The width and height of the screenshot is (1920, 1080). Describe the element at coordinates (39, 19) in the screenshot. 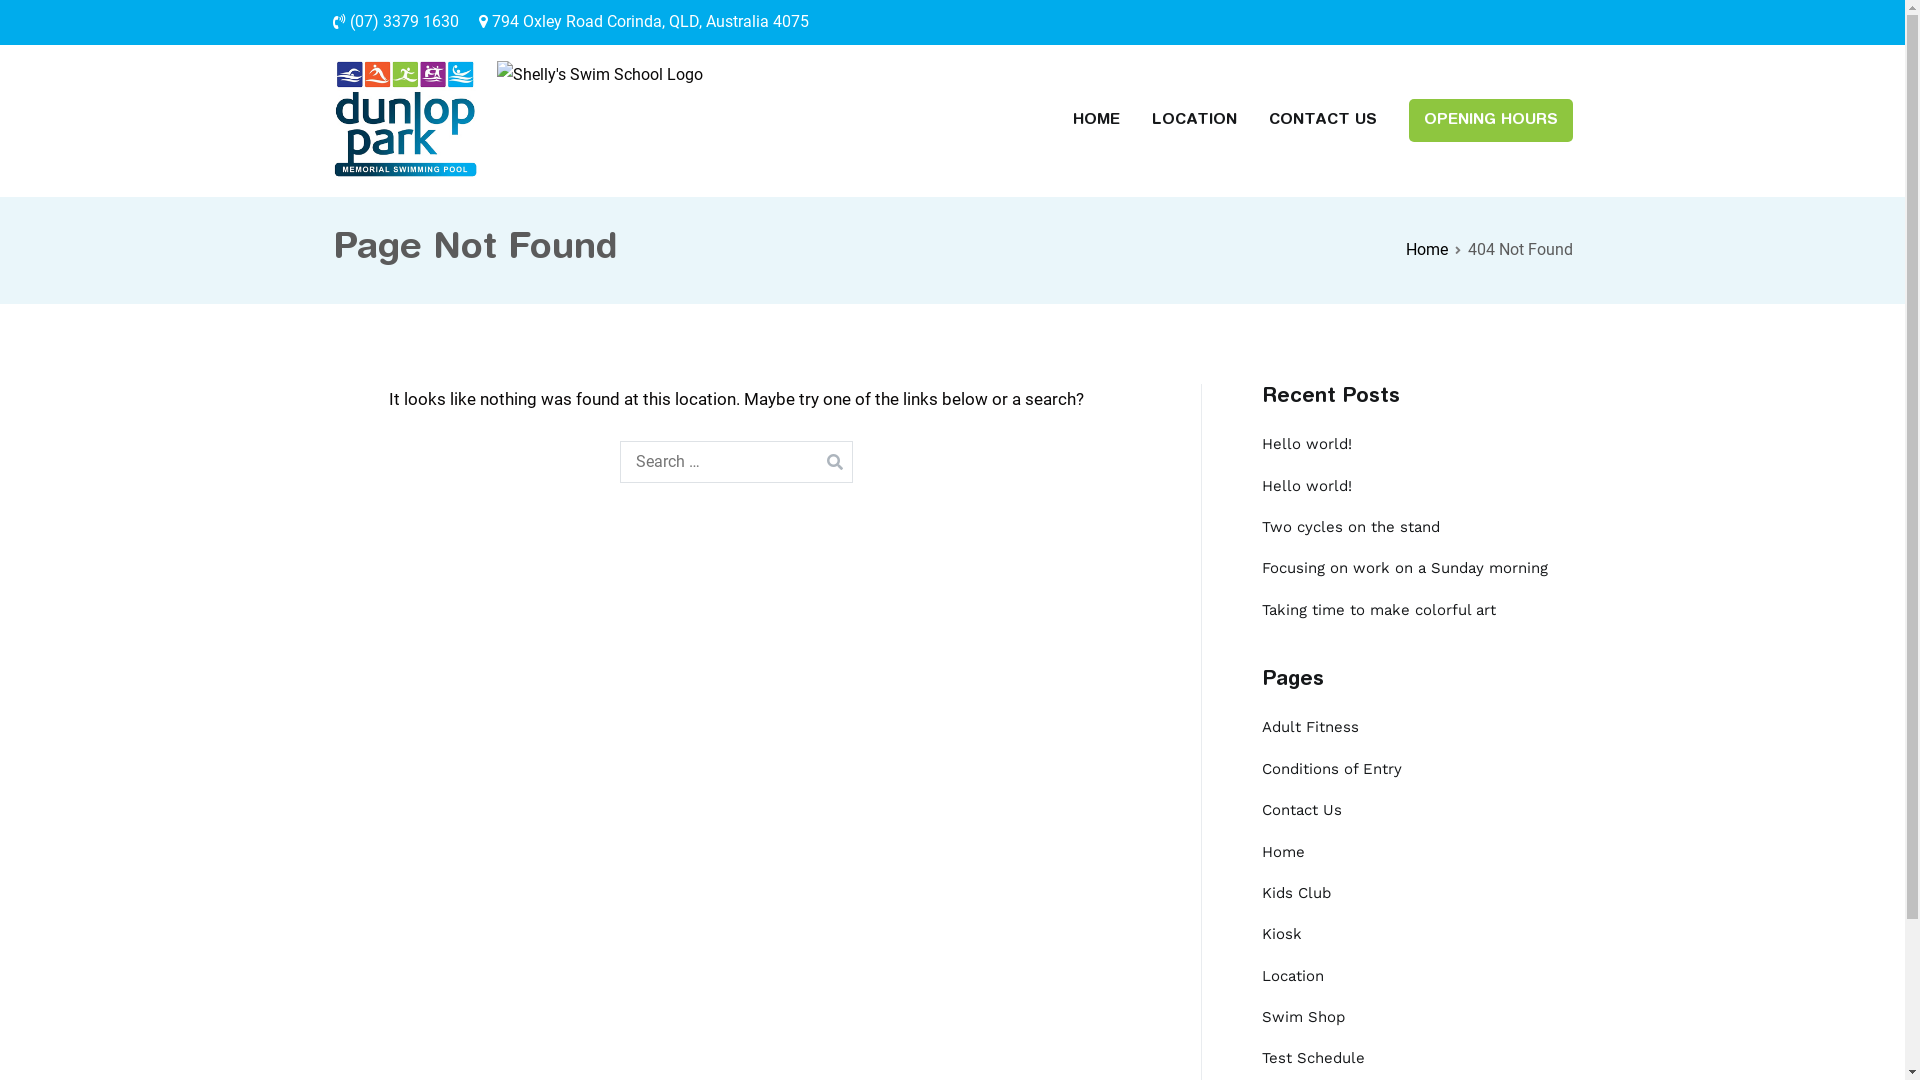

I see `Search` at that location.